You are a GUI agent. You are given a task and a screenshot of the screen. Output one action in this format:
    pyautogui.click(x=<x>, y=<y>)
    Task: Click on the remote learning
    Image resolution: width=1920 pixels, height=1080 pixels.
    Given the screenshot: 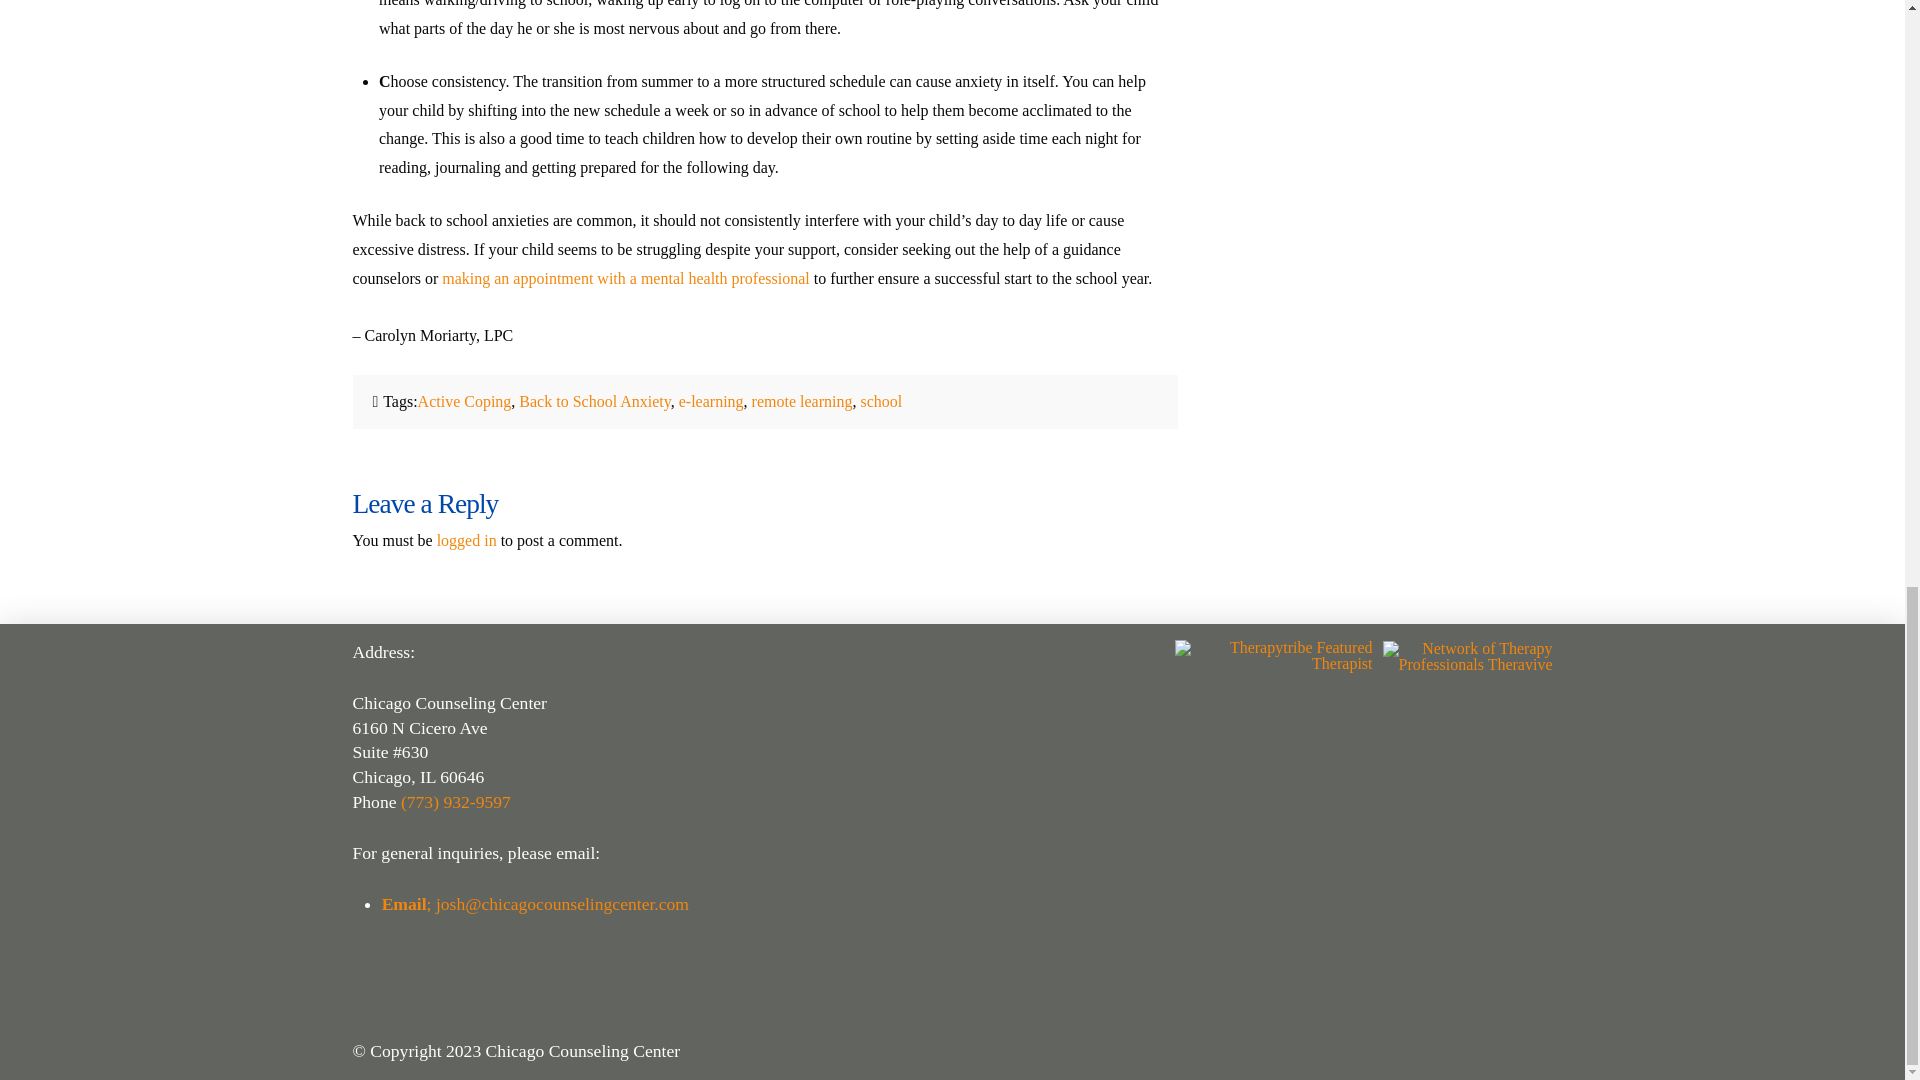 What is the action you would take?
    pyautogui.click(x=802, y=402)
    